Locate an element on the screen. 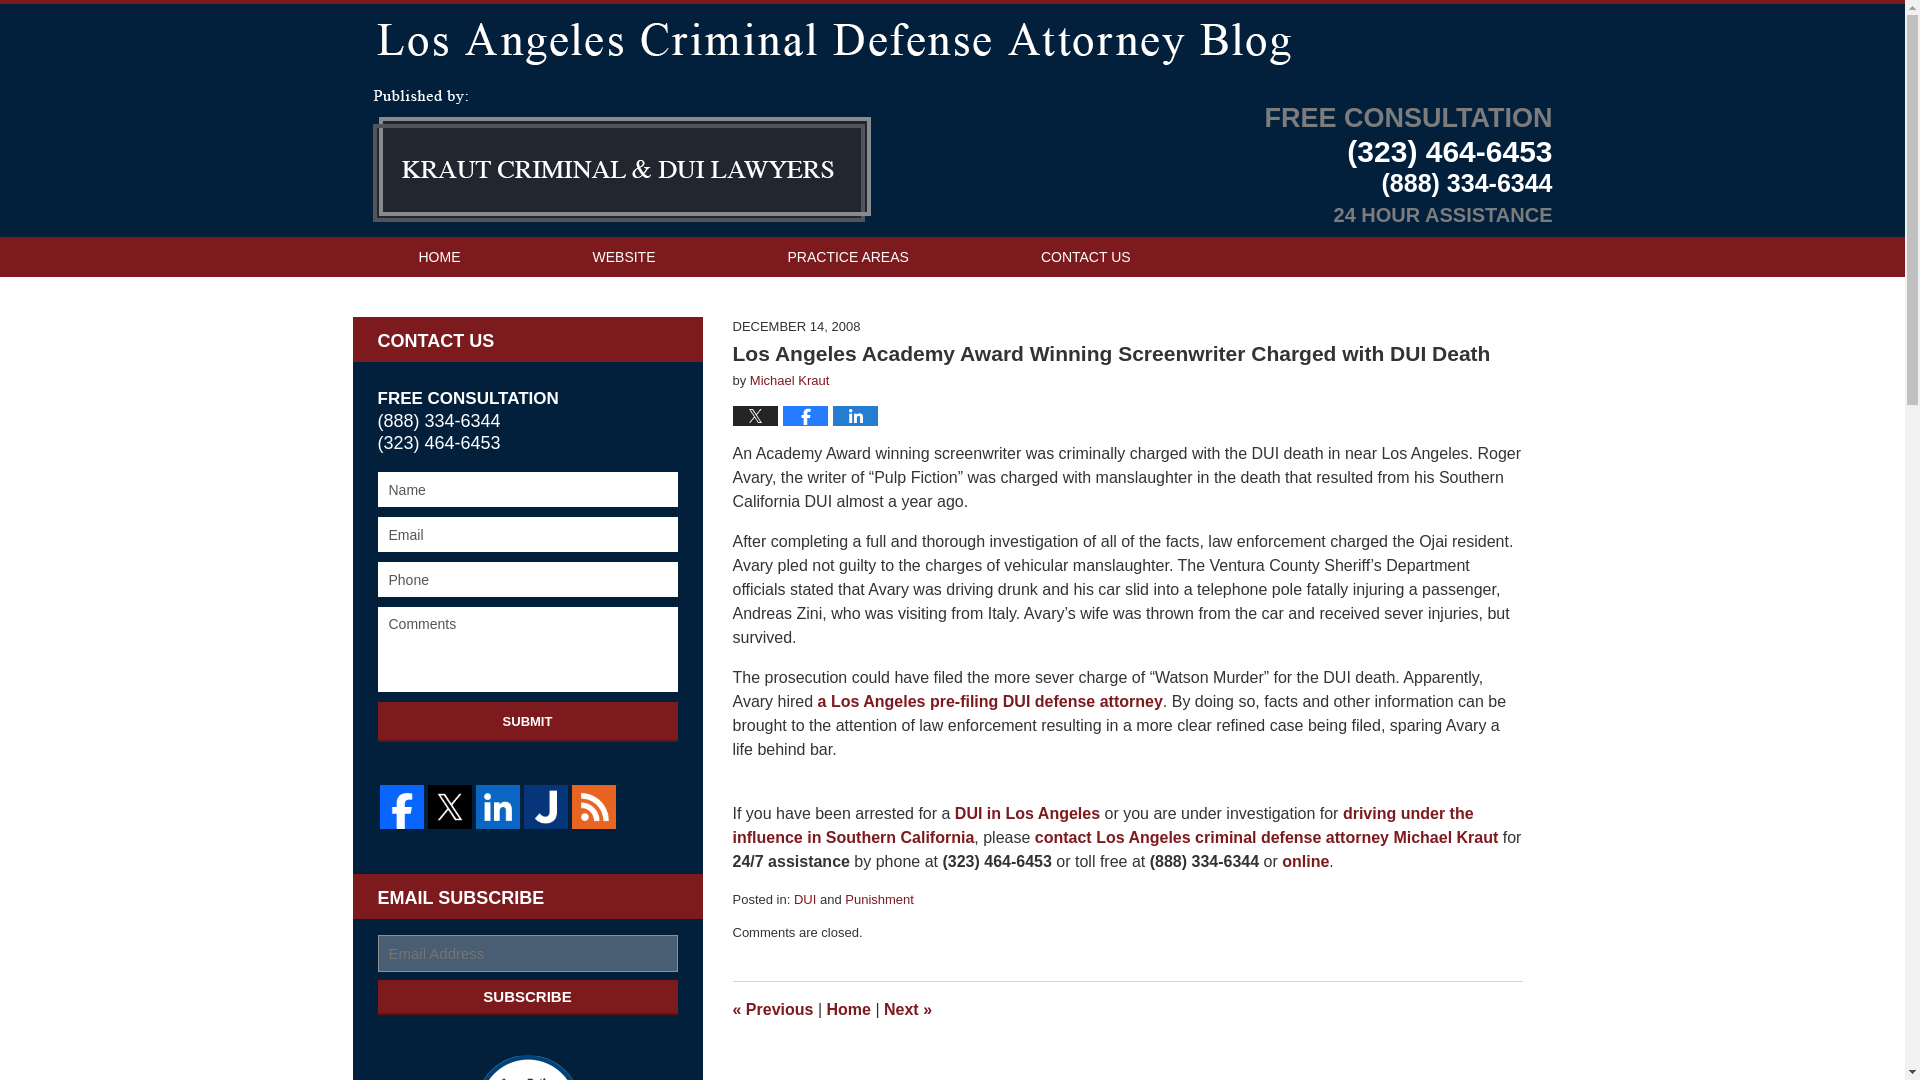 The image size is (1920, 1080). Punishment is located at coordinates (878, 900).